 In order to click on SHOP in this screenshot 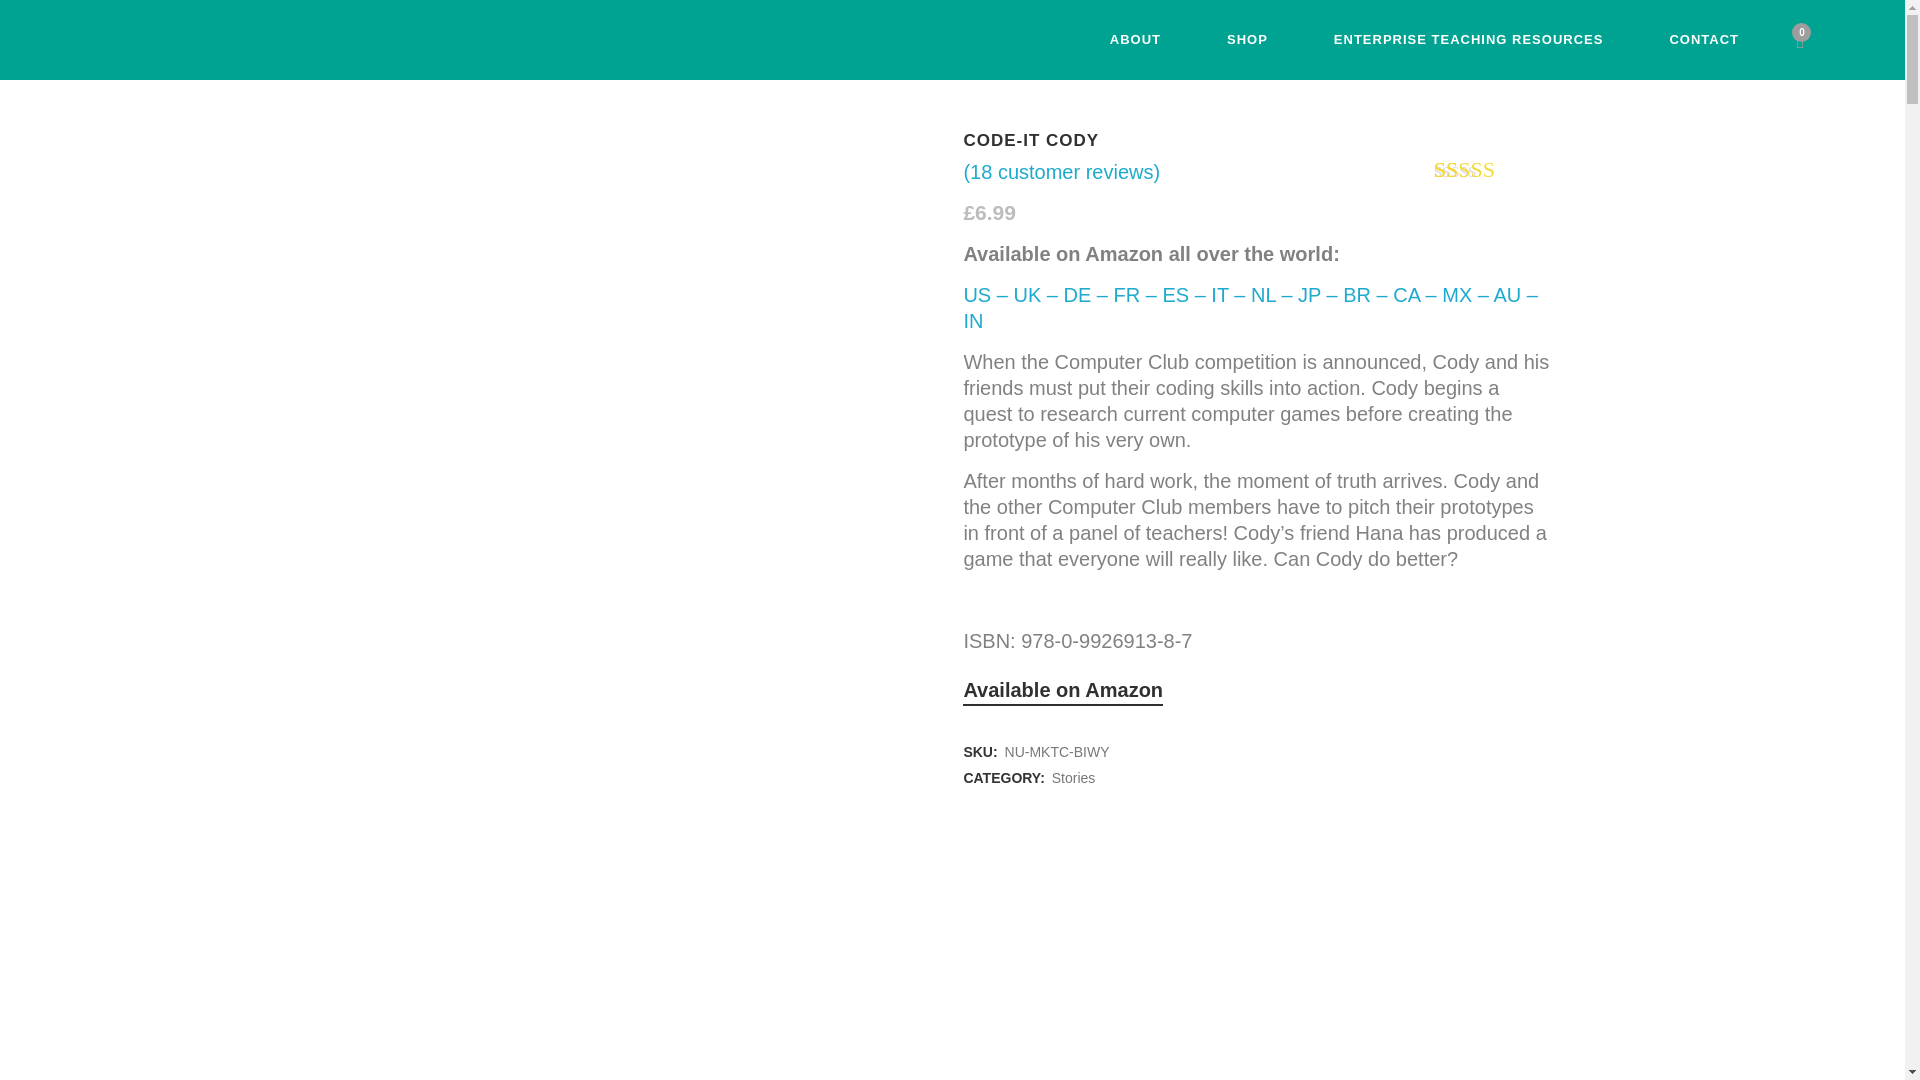, I will do `click(1248, 40)`.